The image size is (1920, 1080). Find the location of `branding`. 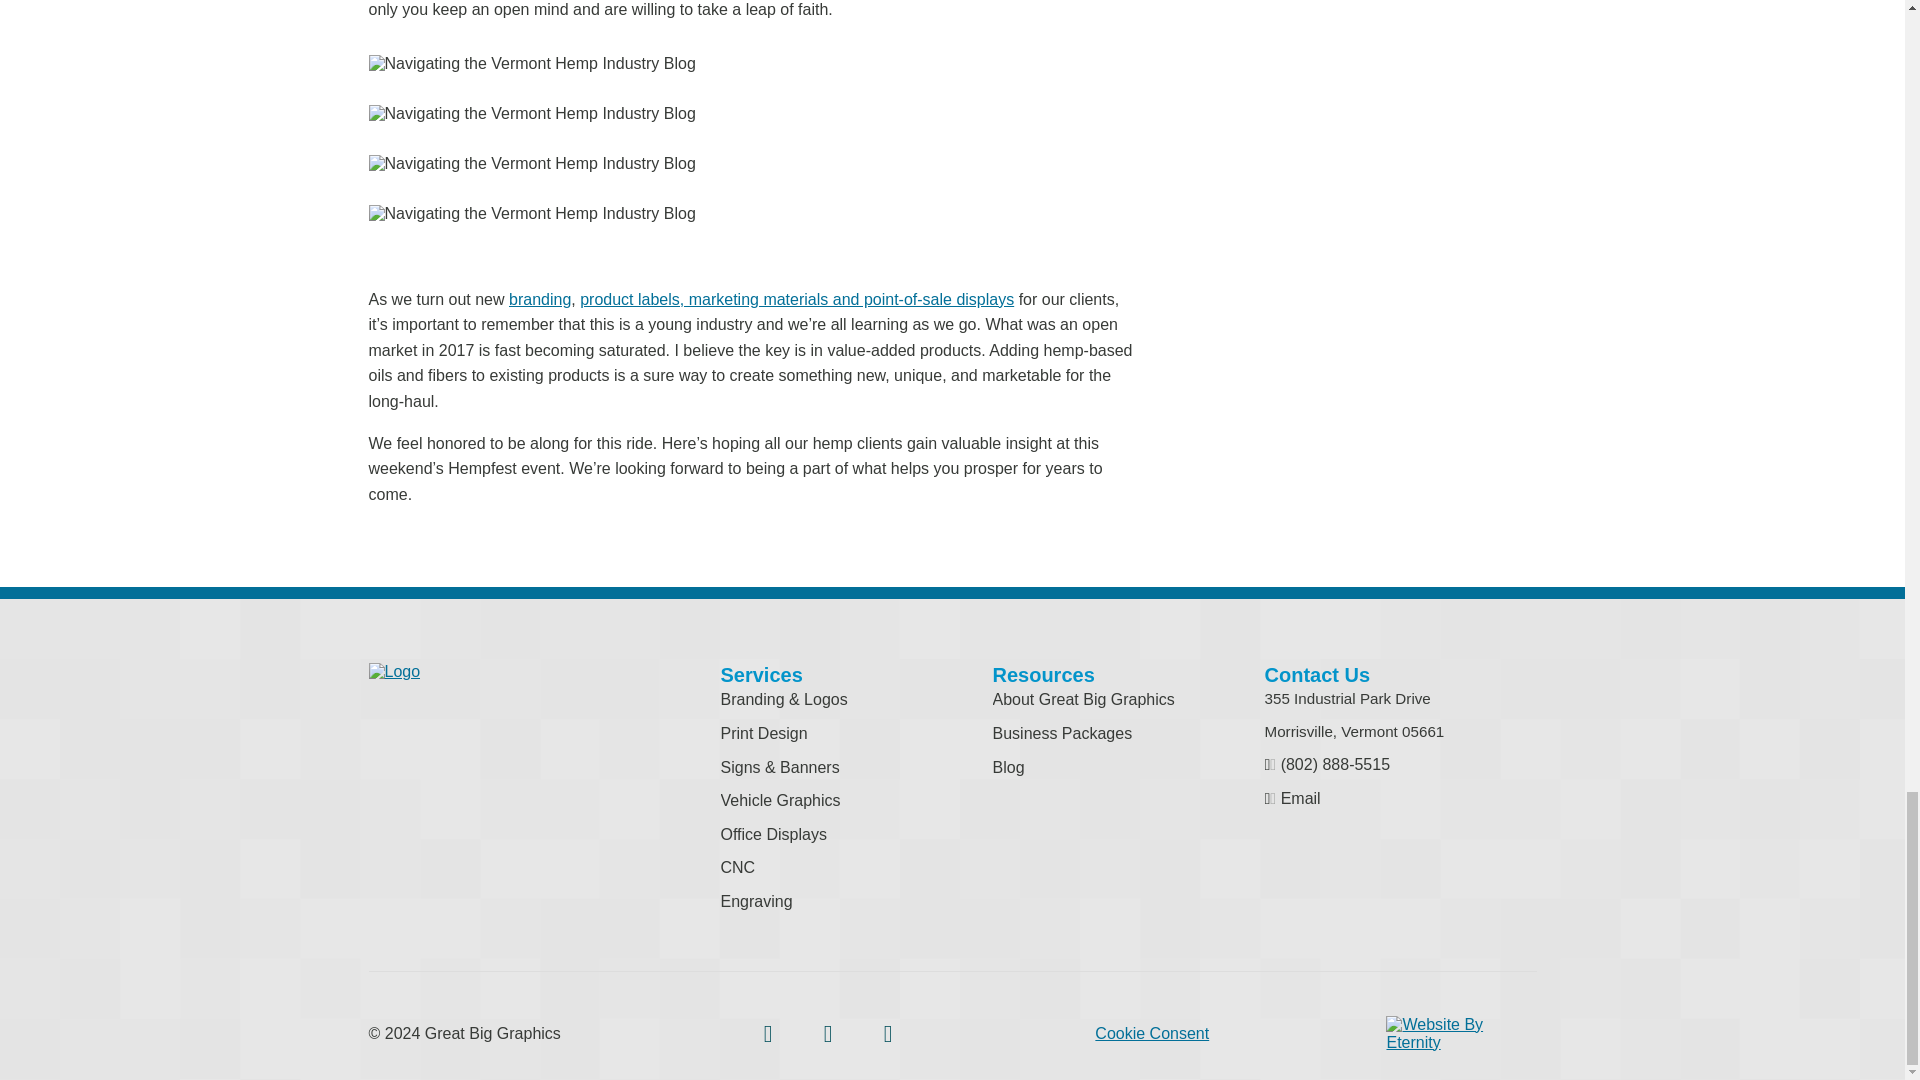

branding is located at coordinates (539, 298).